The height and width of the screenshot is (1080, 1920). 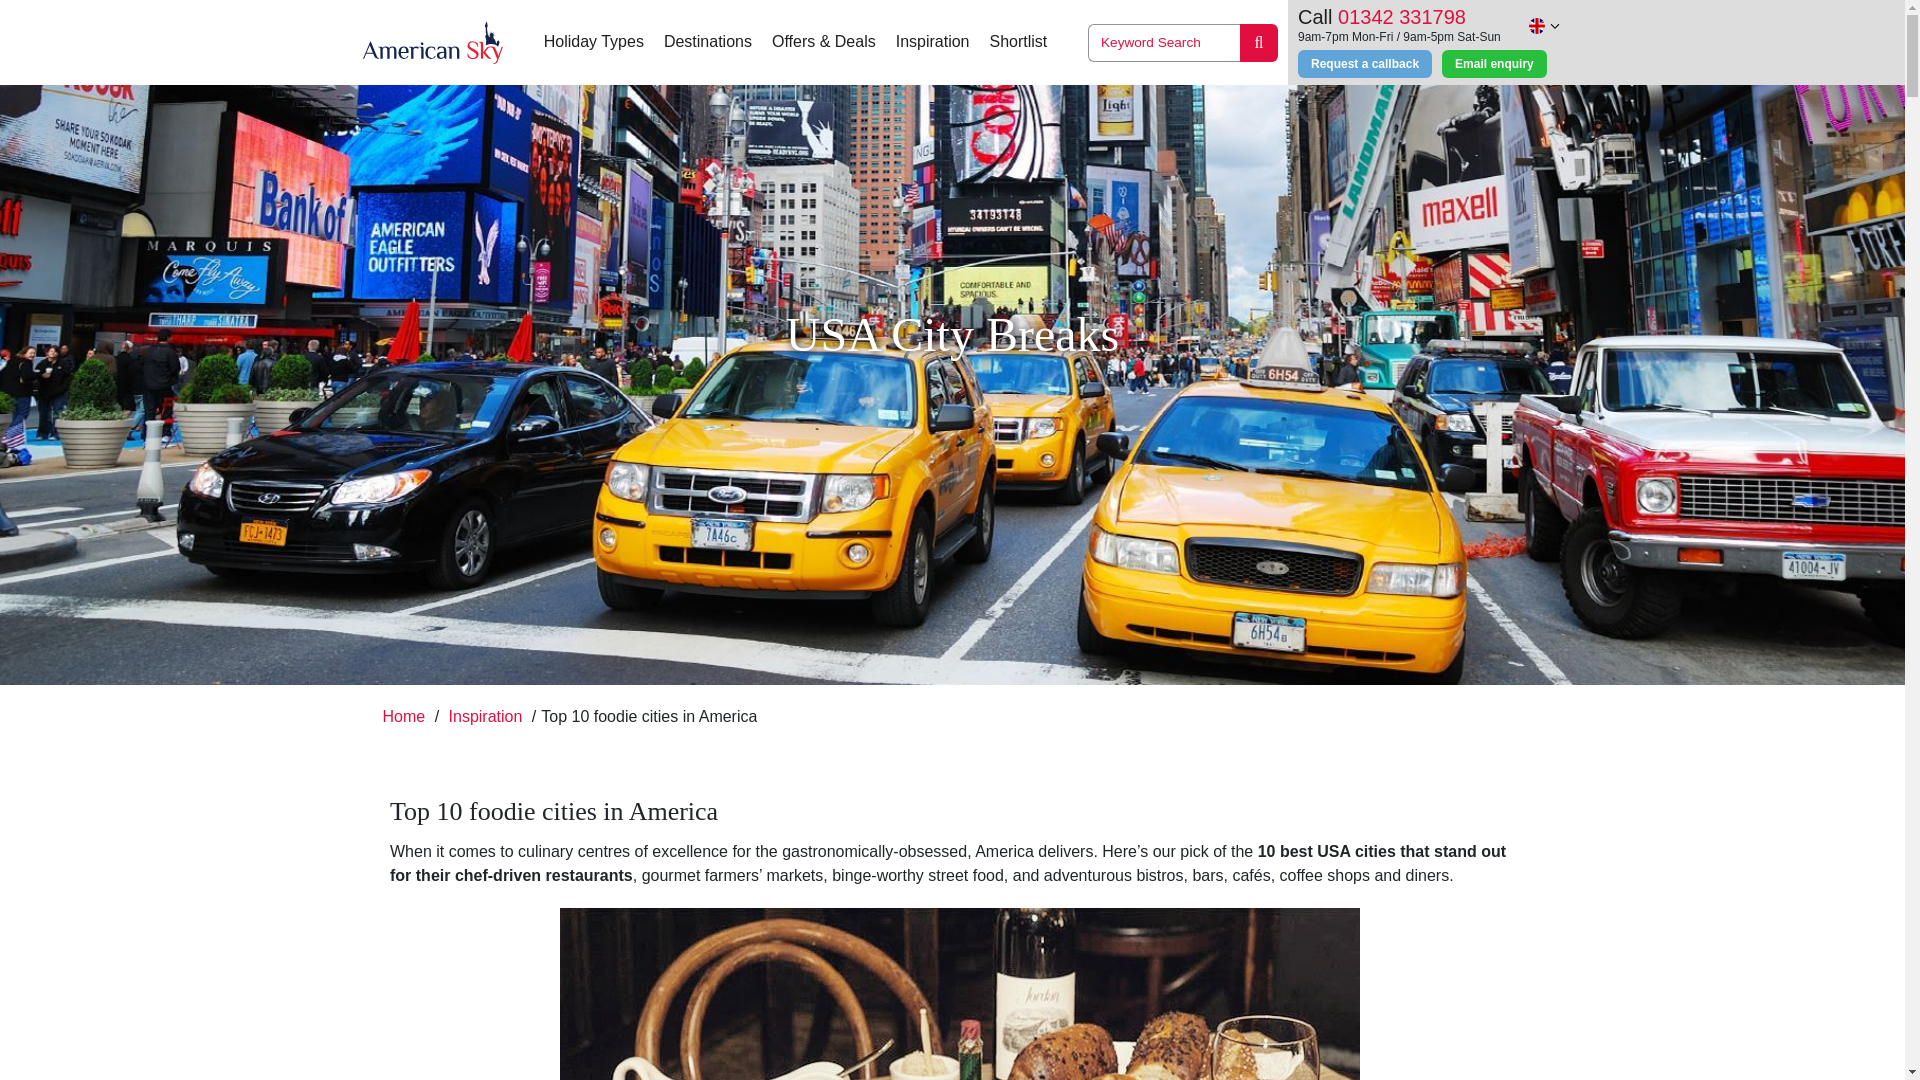 What do you see at coordinates (594, 42) in the screenshot?
I see `Holiday Types` at bounding box center [594, 42].